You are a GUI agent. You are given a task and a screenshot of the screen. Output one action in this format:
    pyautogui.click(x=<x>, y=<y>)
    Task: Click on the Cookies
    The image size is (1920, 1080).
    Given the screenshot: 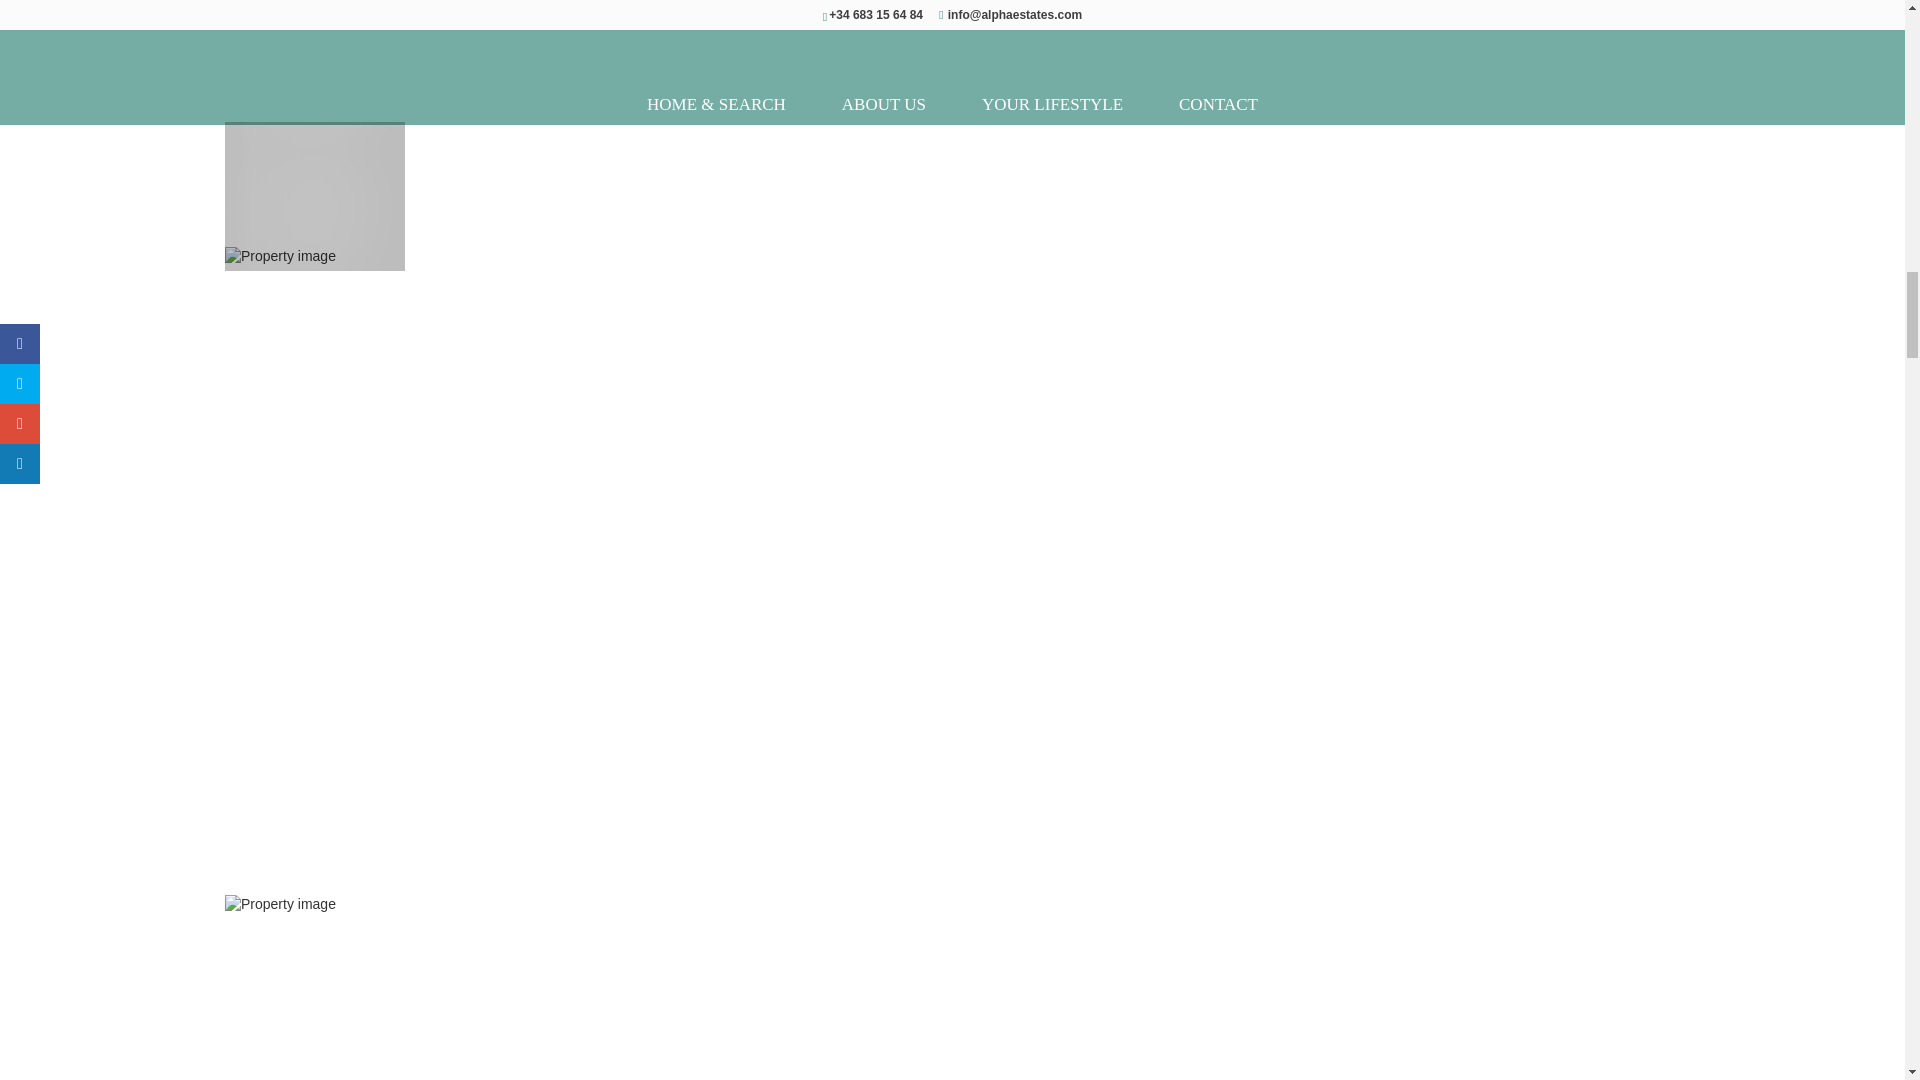 What is the action you would take?
    pyautogui.click(x=1372, y=98)
    